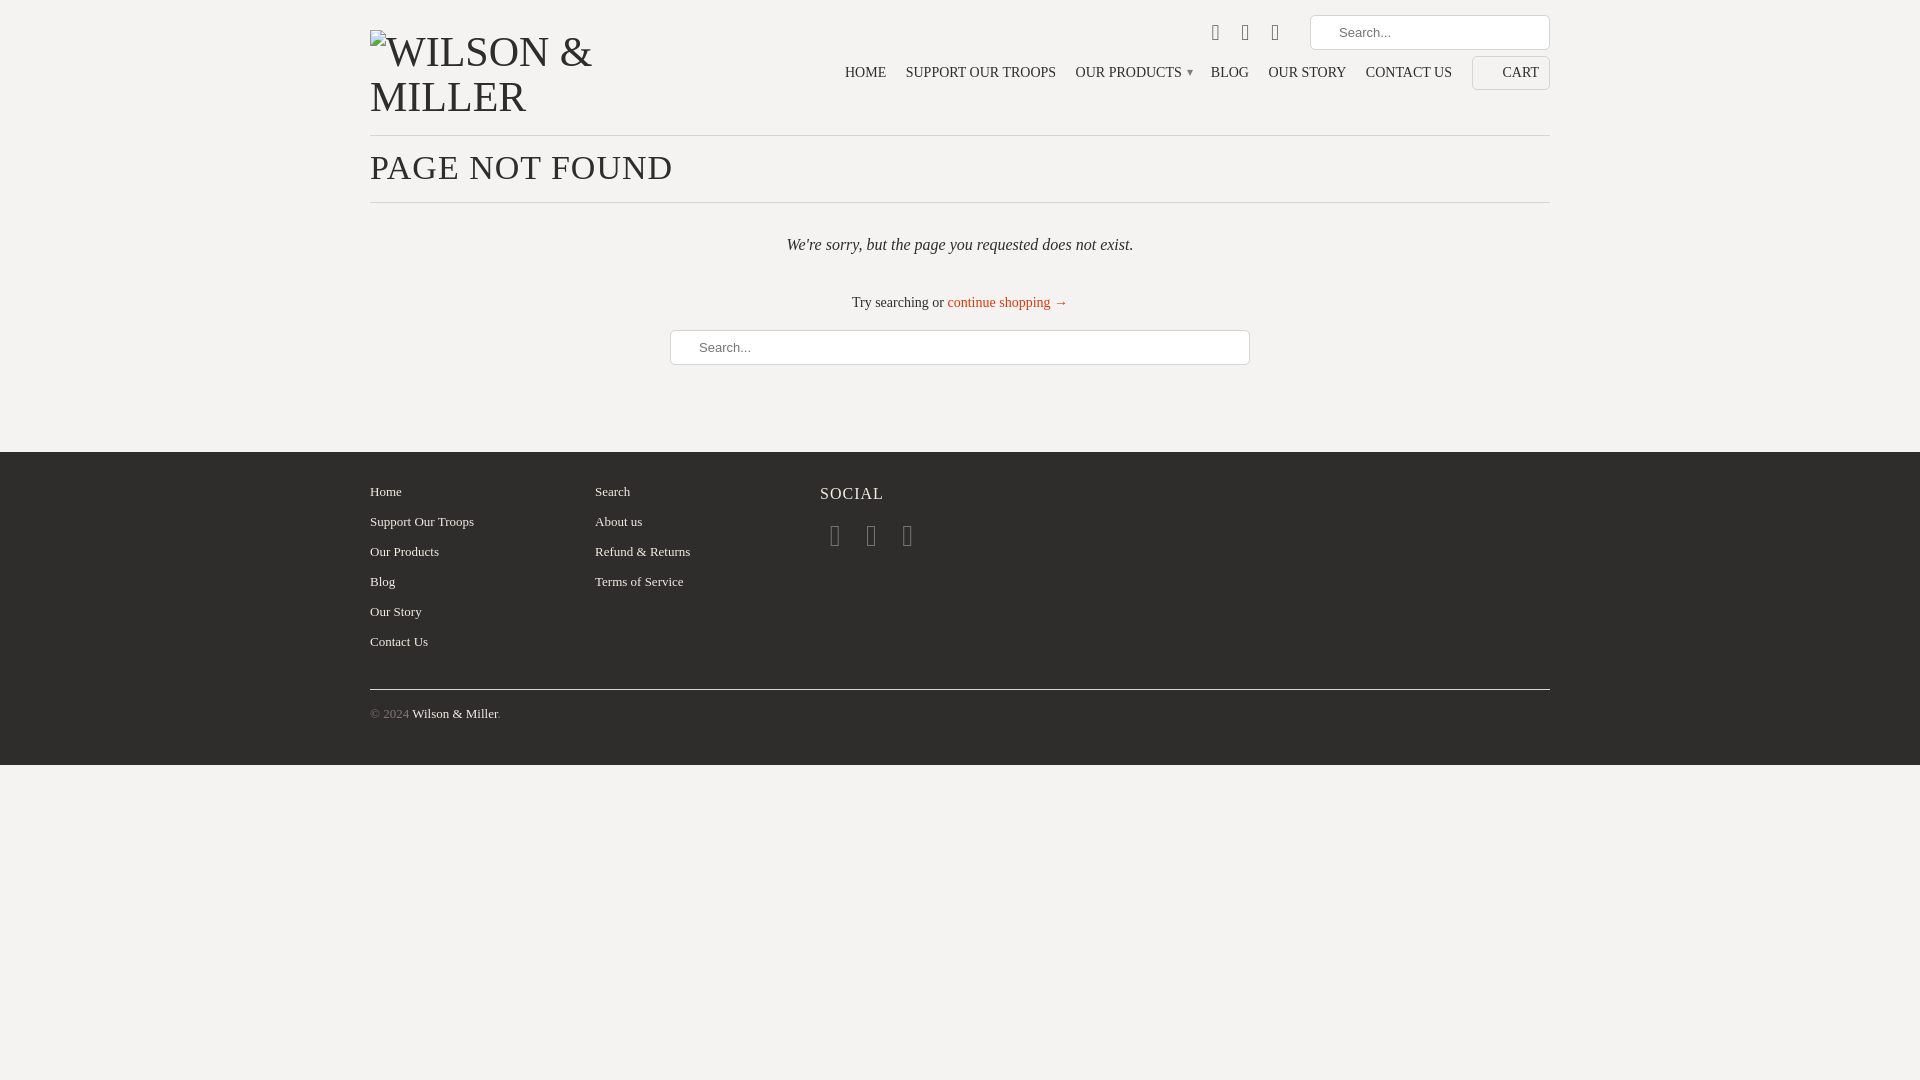 This screenshot has width=1920, height=1080. I want to click on Our Story, so click(396, 610).